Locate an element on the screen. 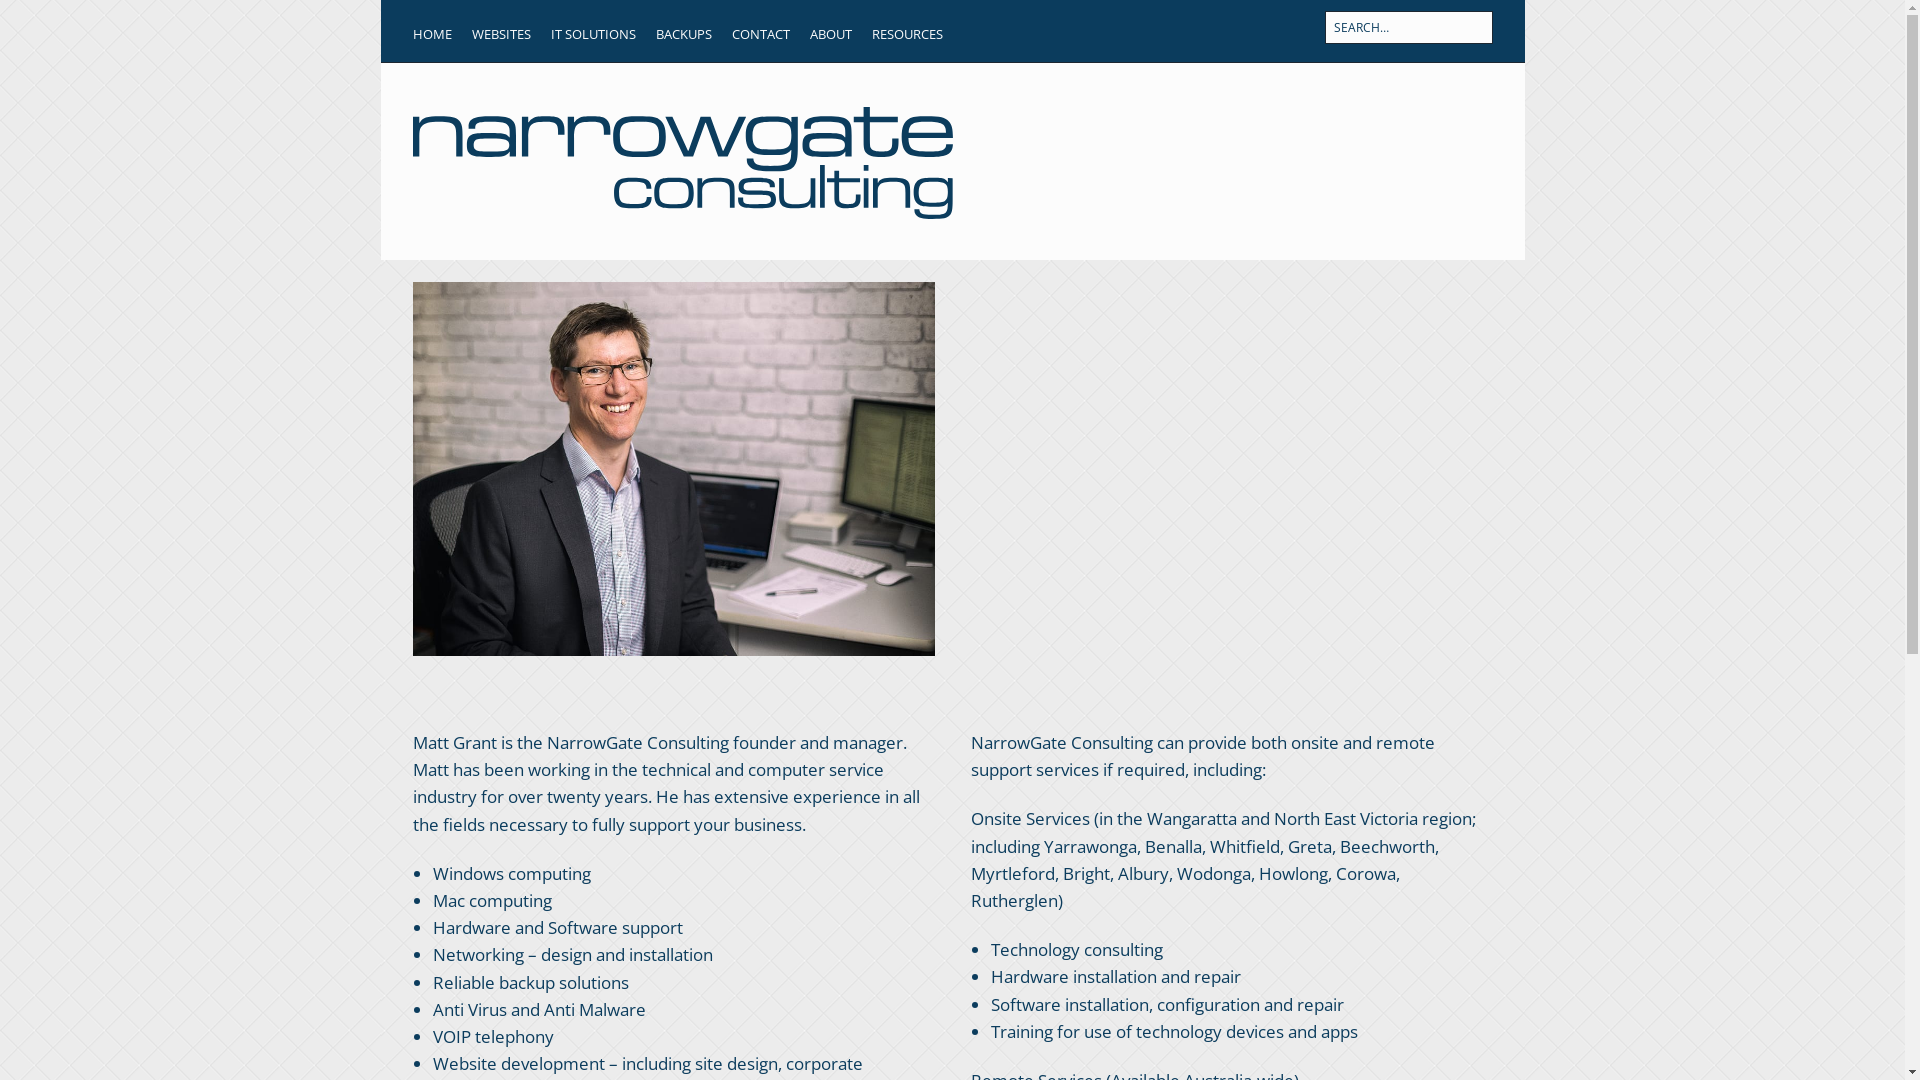  ABOUT is located at coordinates (831, 34).